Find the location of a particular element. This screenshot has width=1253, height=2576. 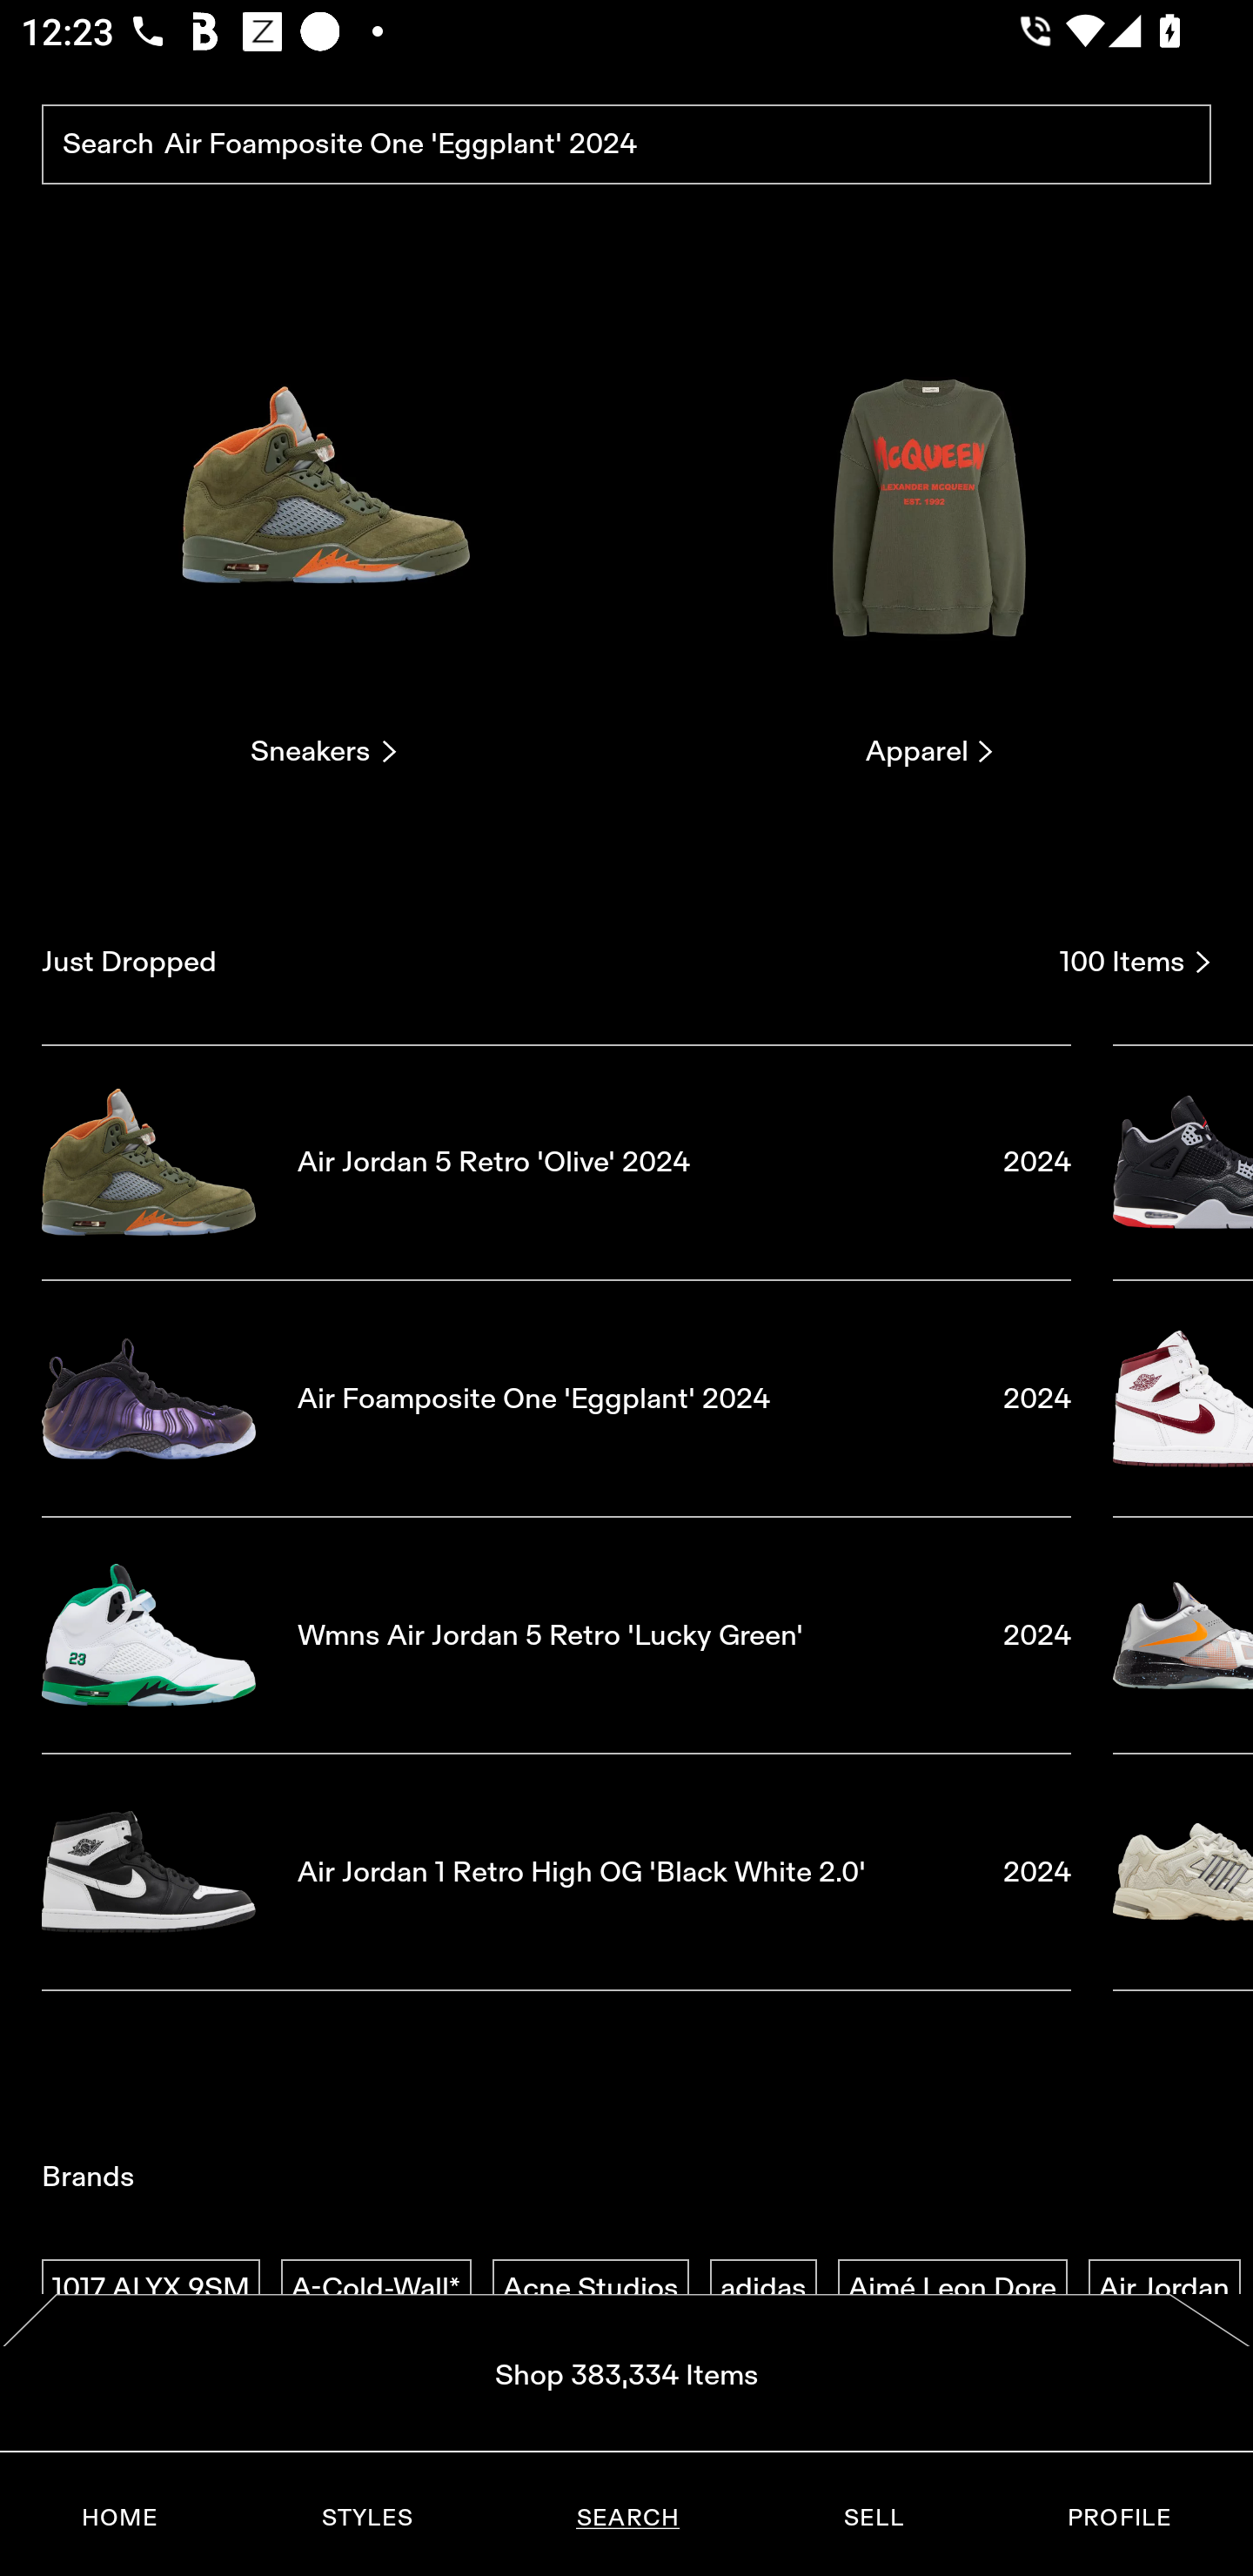

A-Cold-Wall* is located at coordinates (376, 2289).